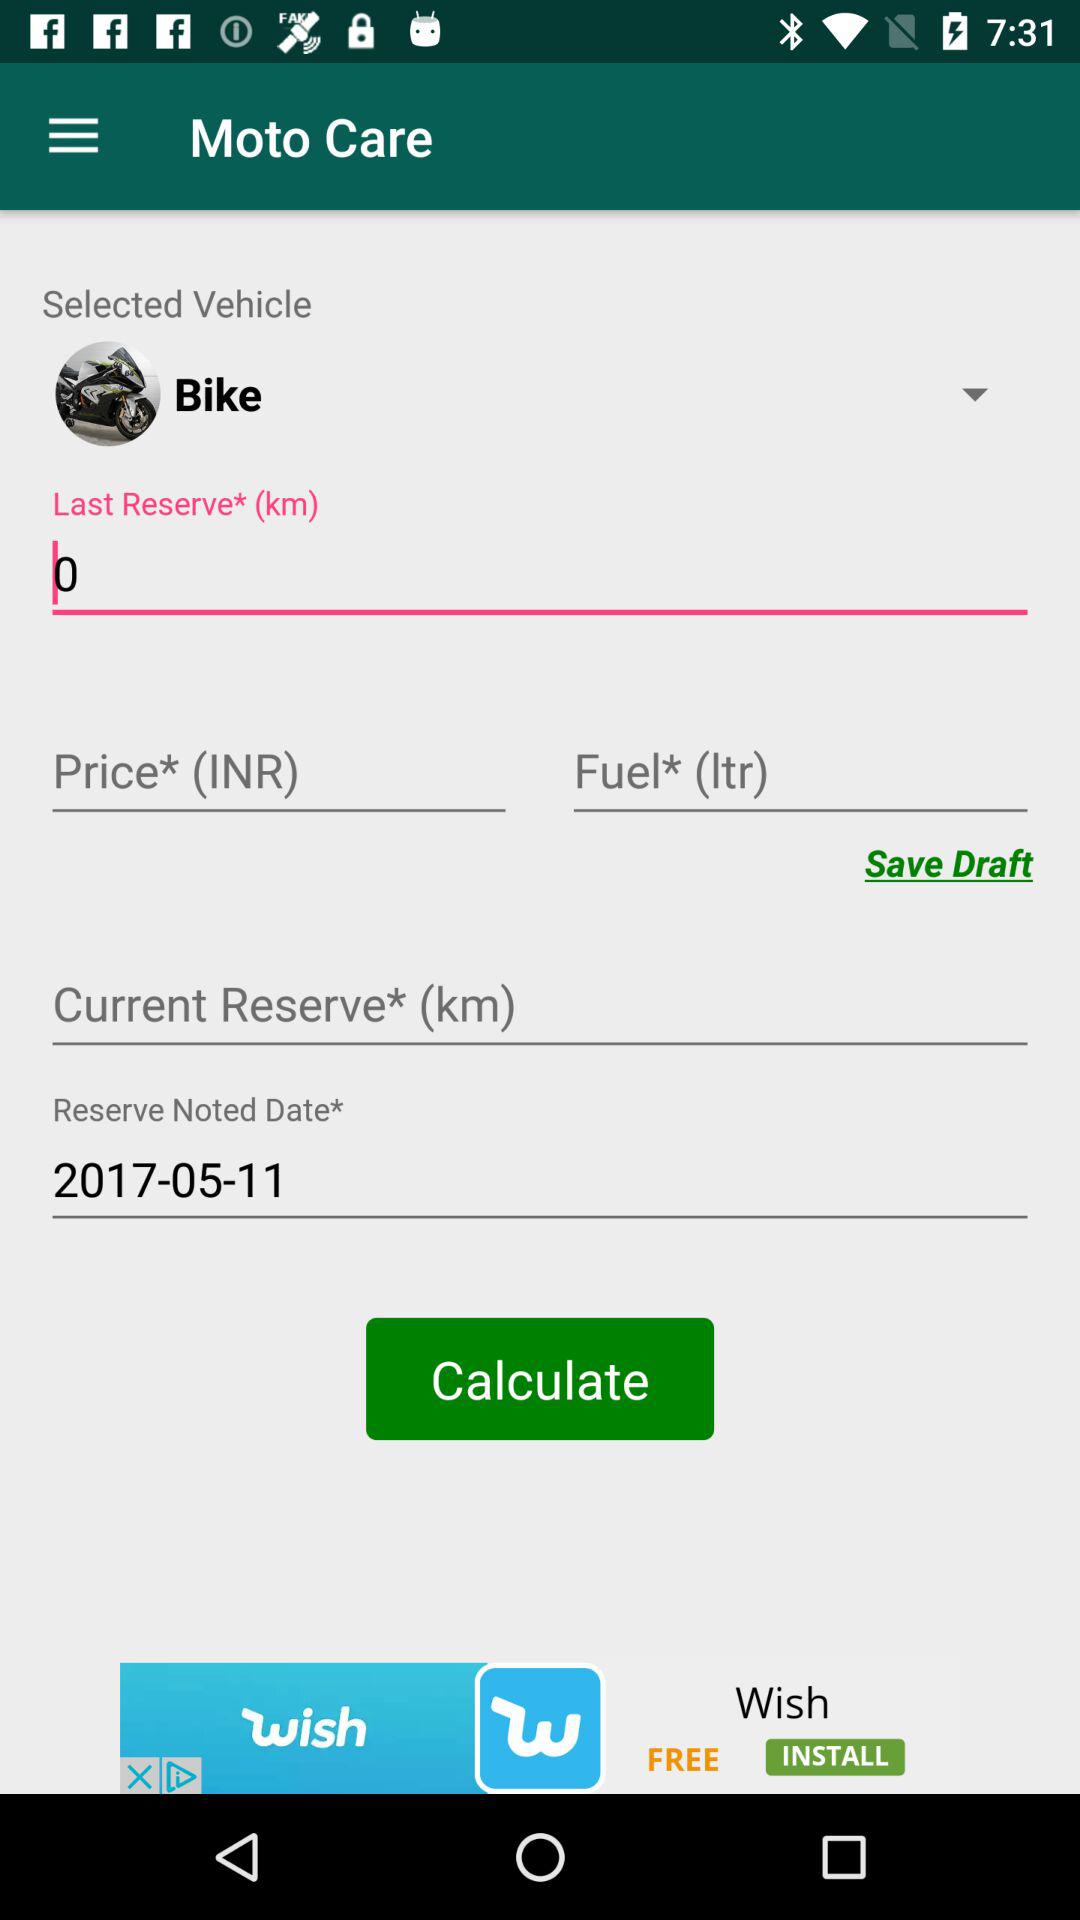  Describe the element at coordinates (540, 1006) in the screenshot. I see `inform the current reserve` at that location.